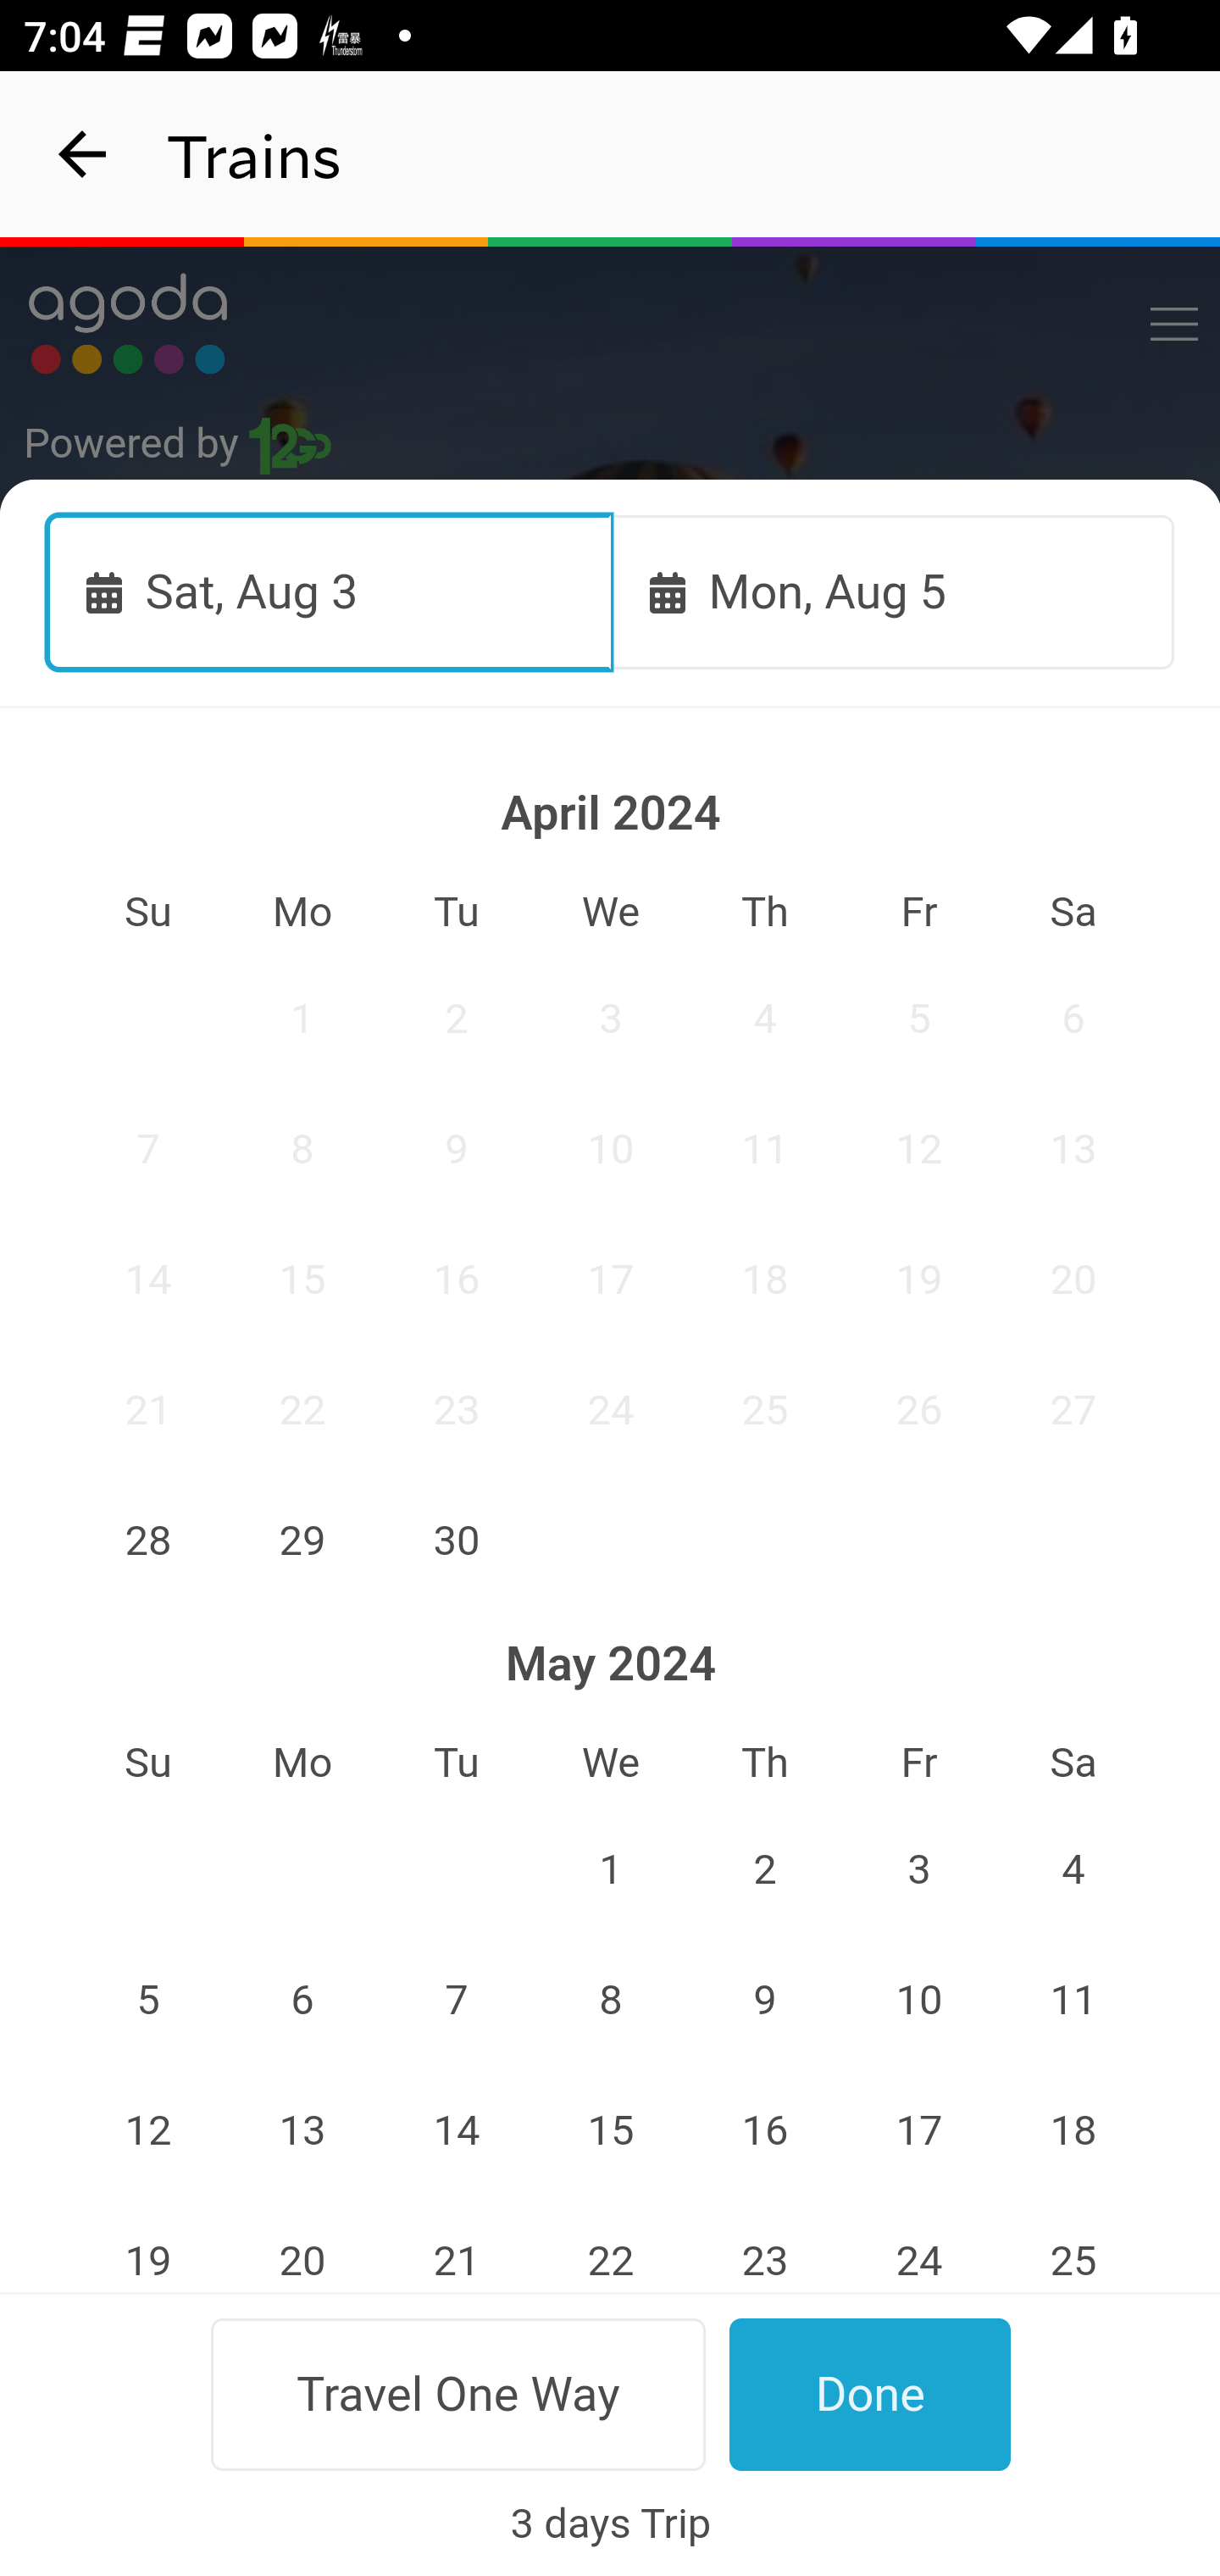 The width and height of the screenshot is (1220, 2576). Describe the element at coordinates (612, 1410) in the screenshot. I see `24` at that location.